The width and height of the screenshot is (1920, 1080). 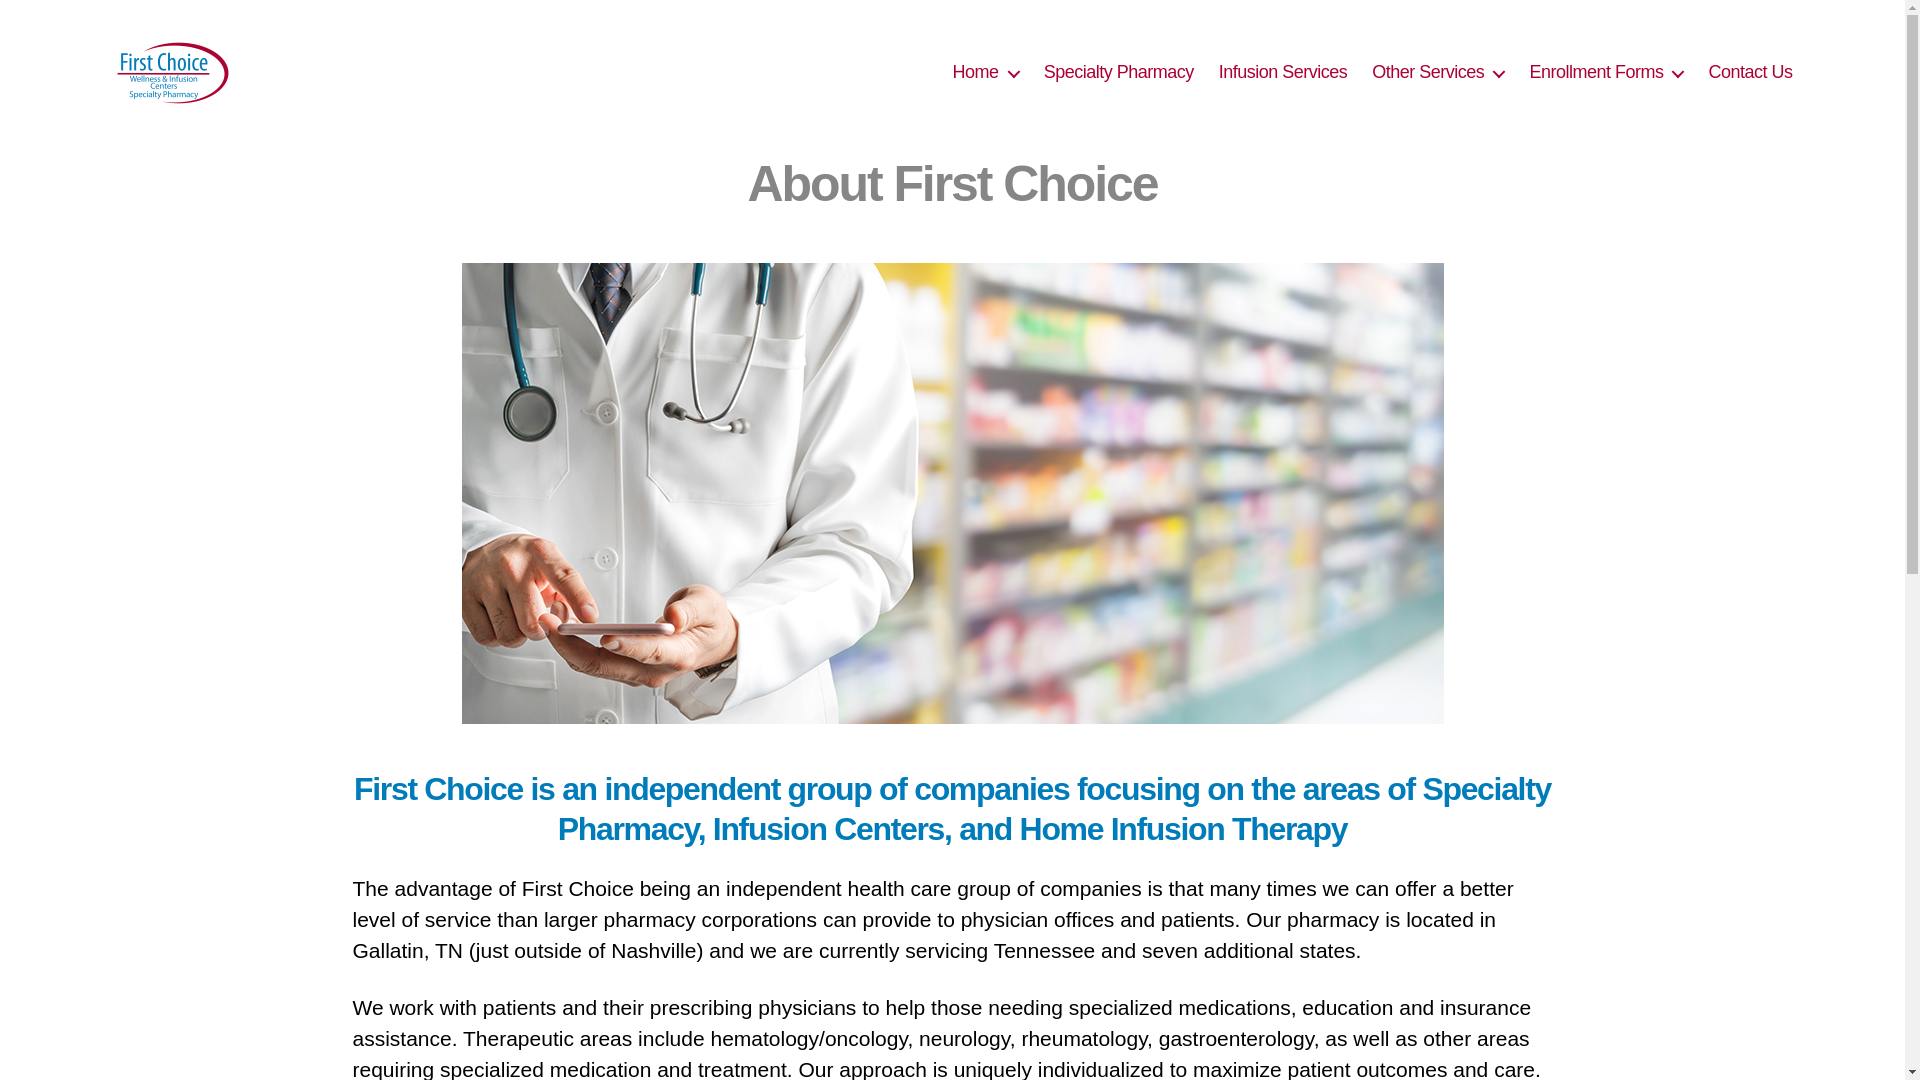 I want to click on Contact Us, so click(x=1750, y=72).